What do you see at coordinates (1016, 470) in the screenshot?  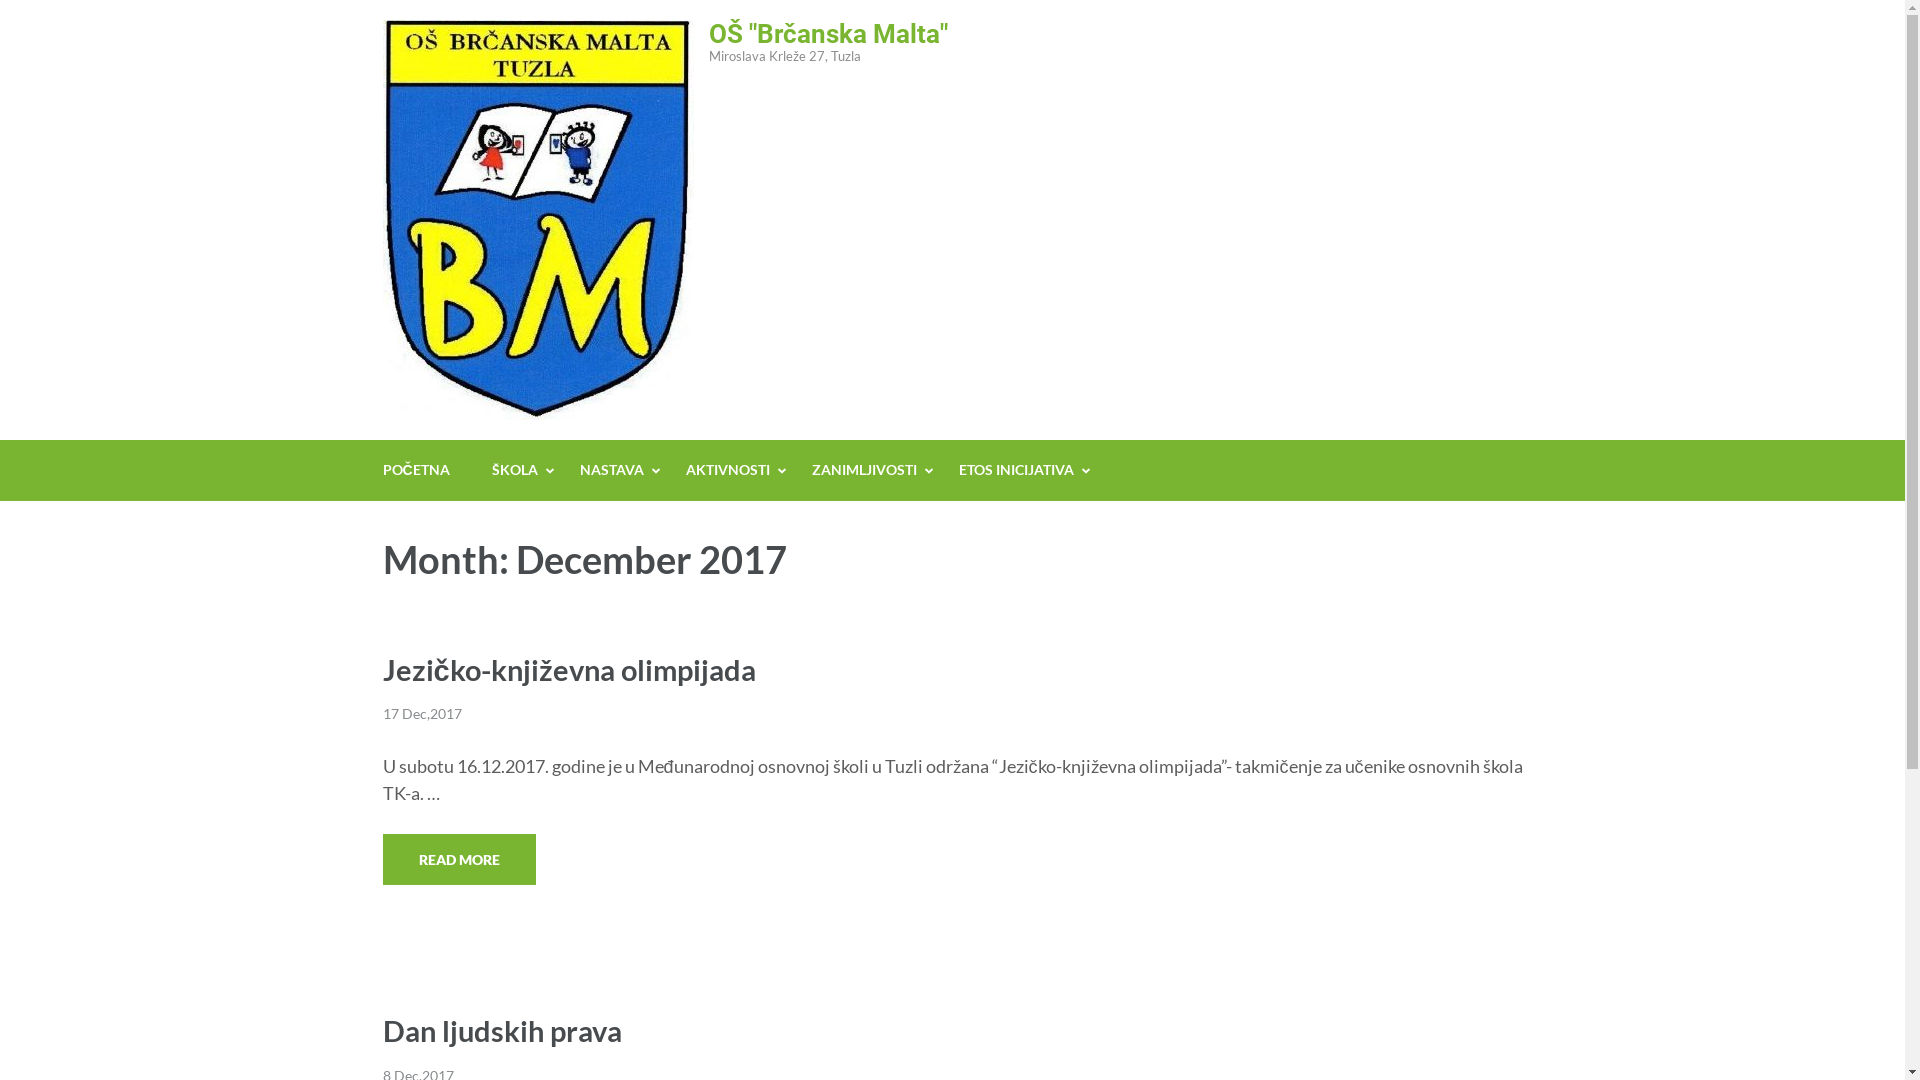 I see `ETOS INICIJATIVA` at bounding box center [1016, 470].